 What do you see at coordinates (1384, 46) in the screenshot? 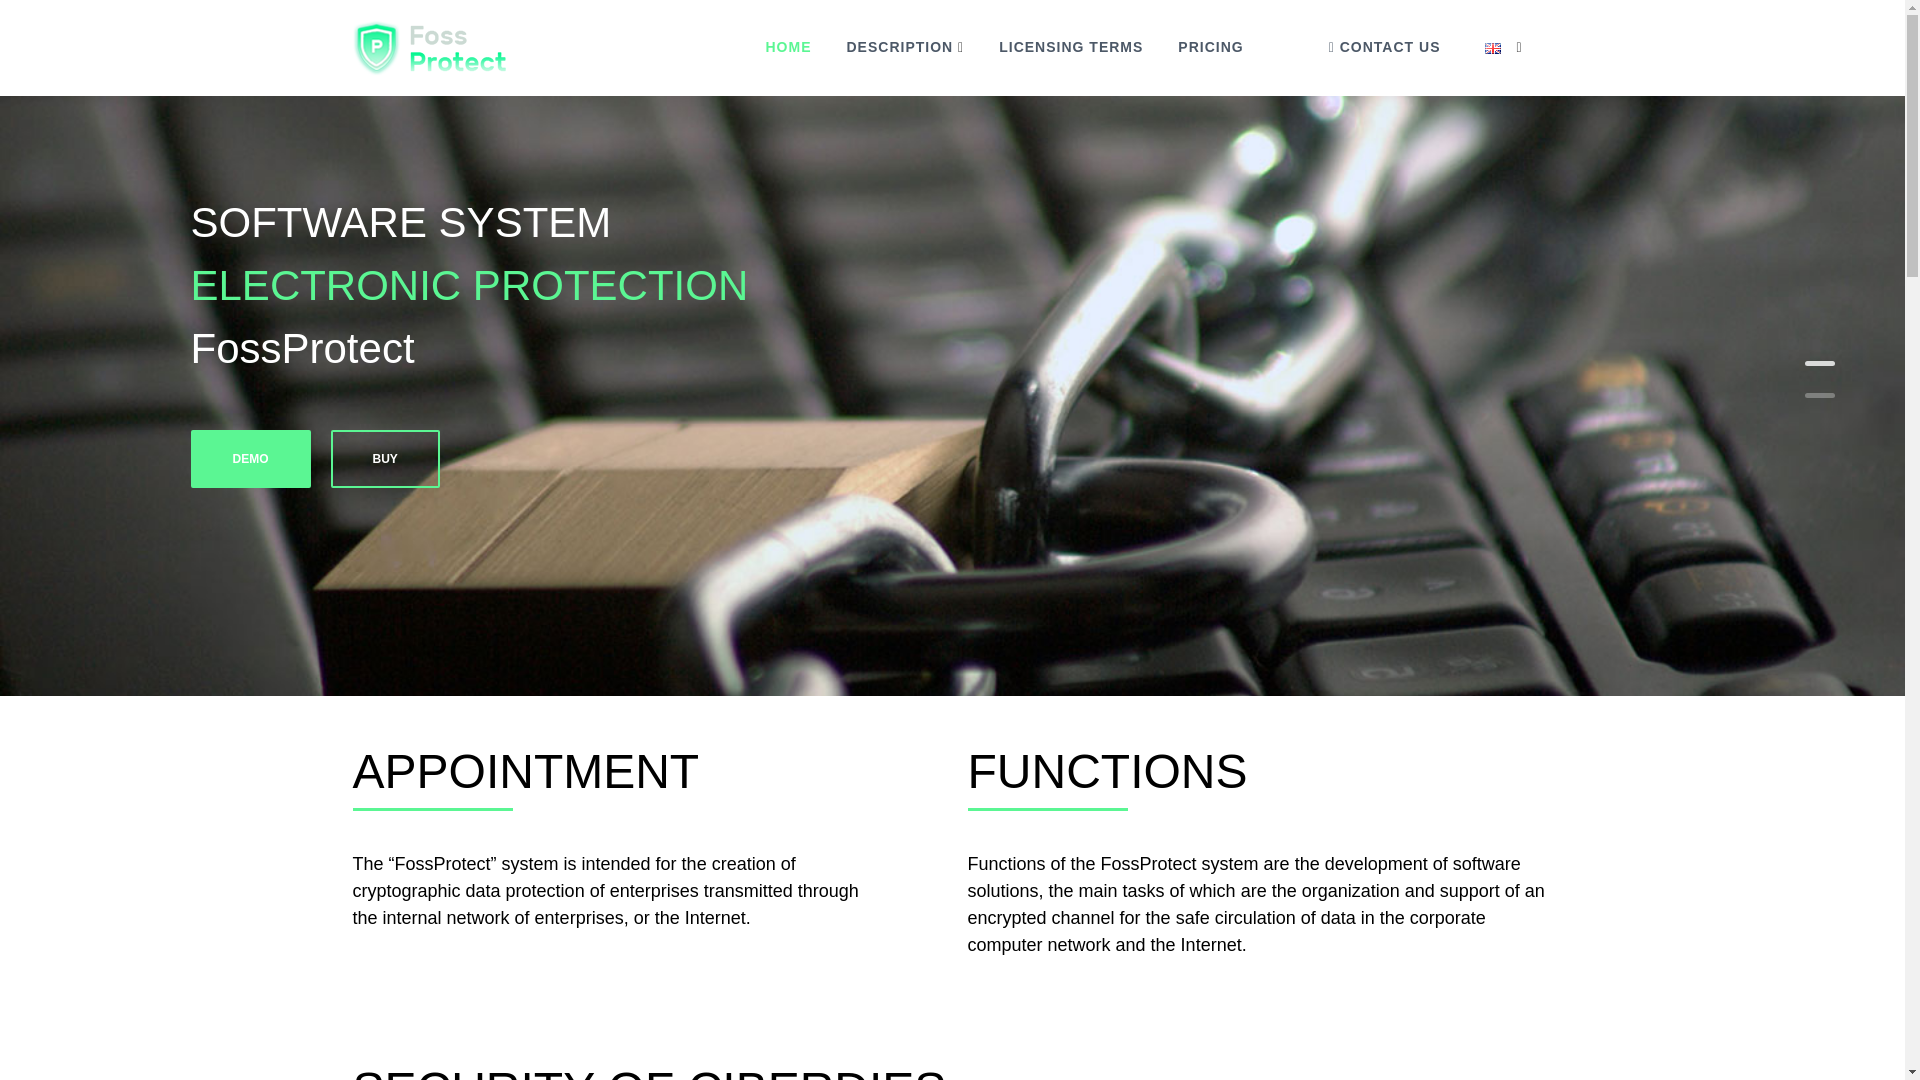
I see `CONTACT US` at bounding box center [1384, 46].